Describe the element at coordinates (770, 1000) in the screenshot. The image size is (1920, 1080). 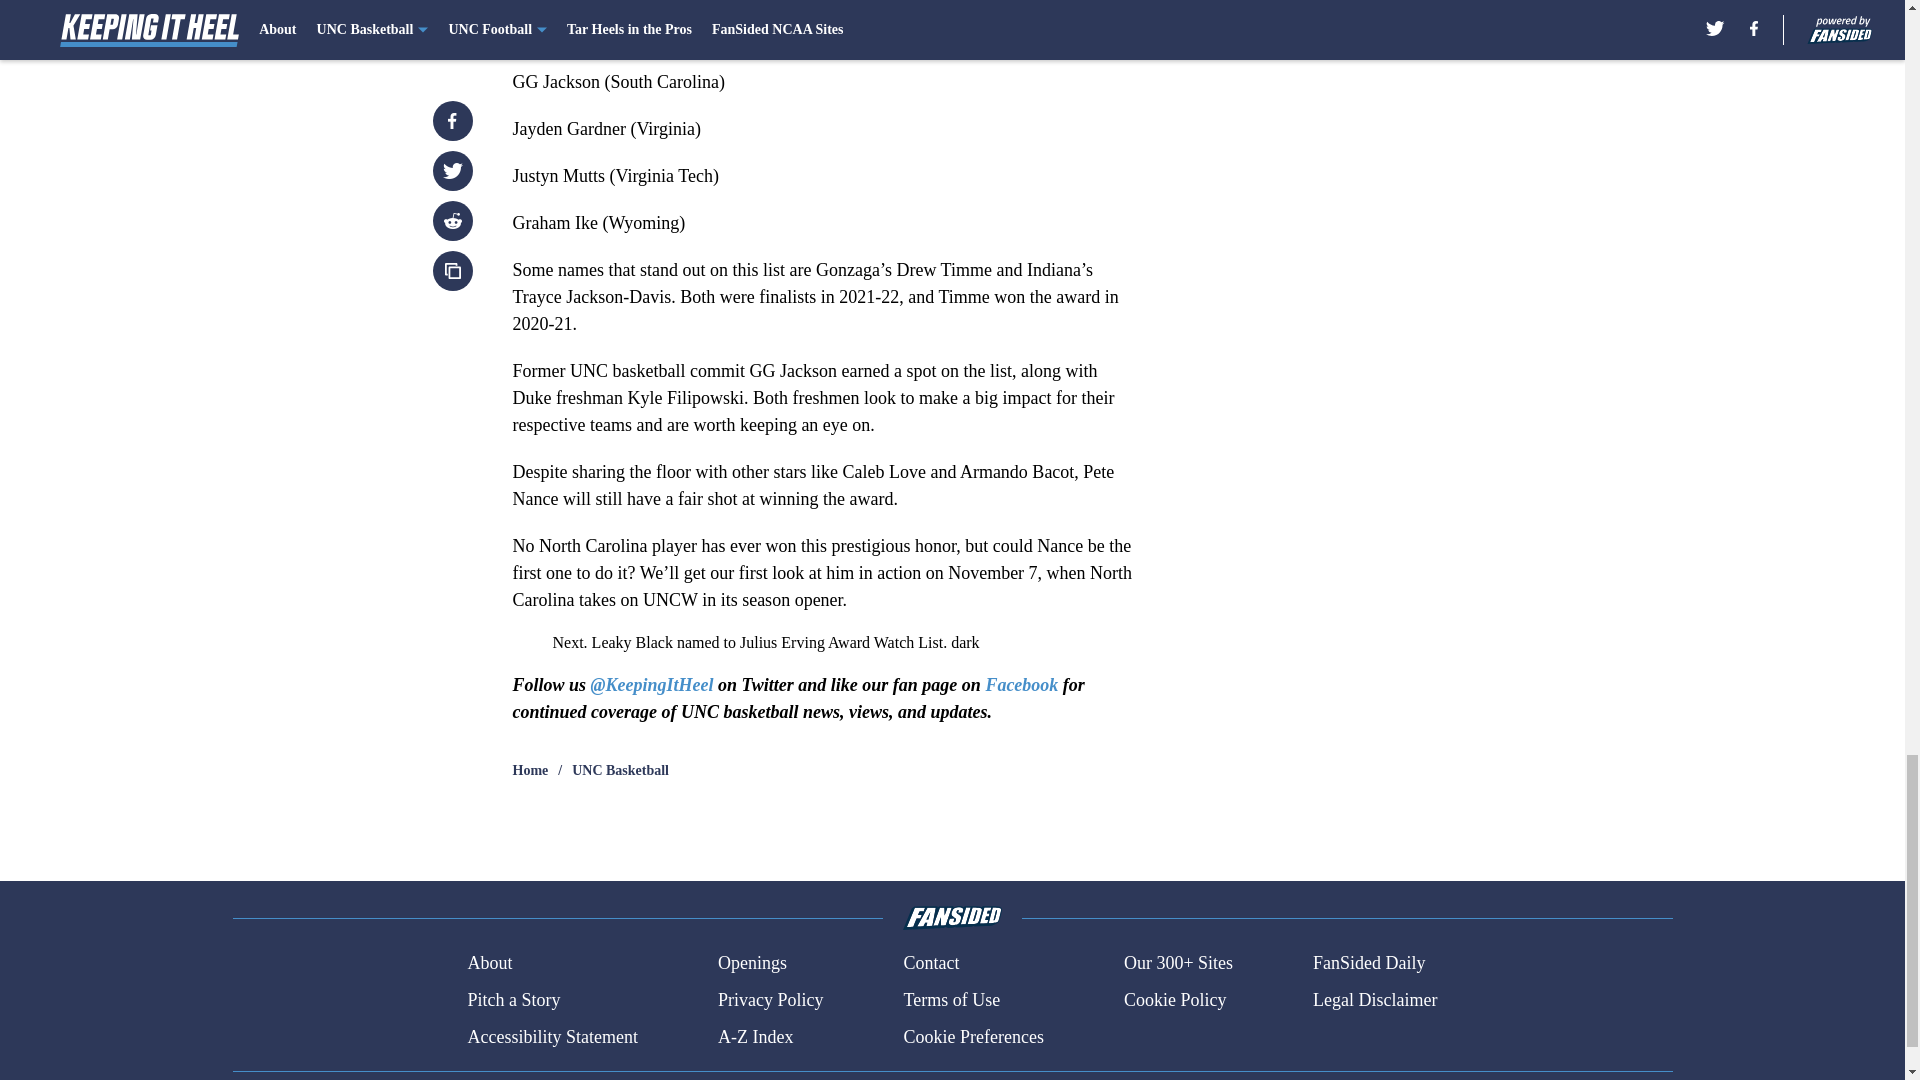
I see `Privacy Policy` at that location.